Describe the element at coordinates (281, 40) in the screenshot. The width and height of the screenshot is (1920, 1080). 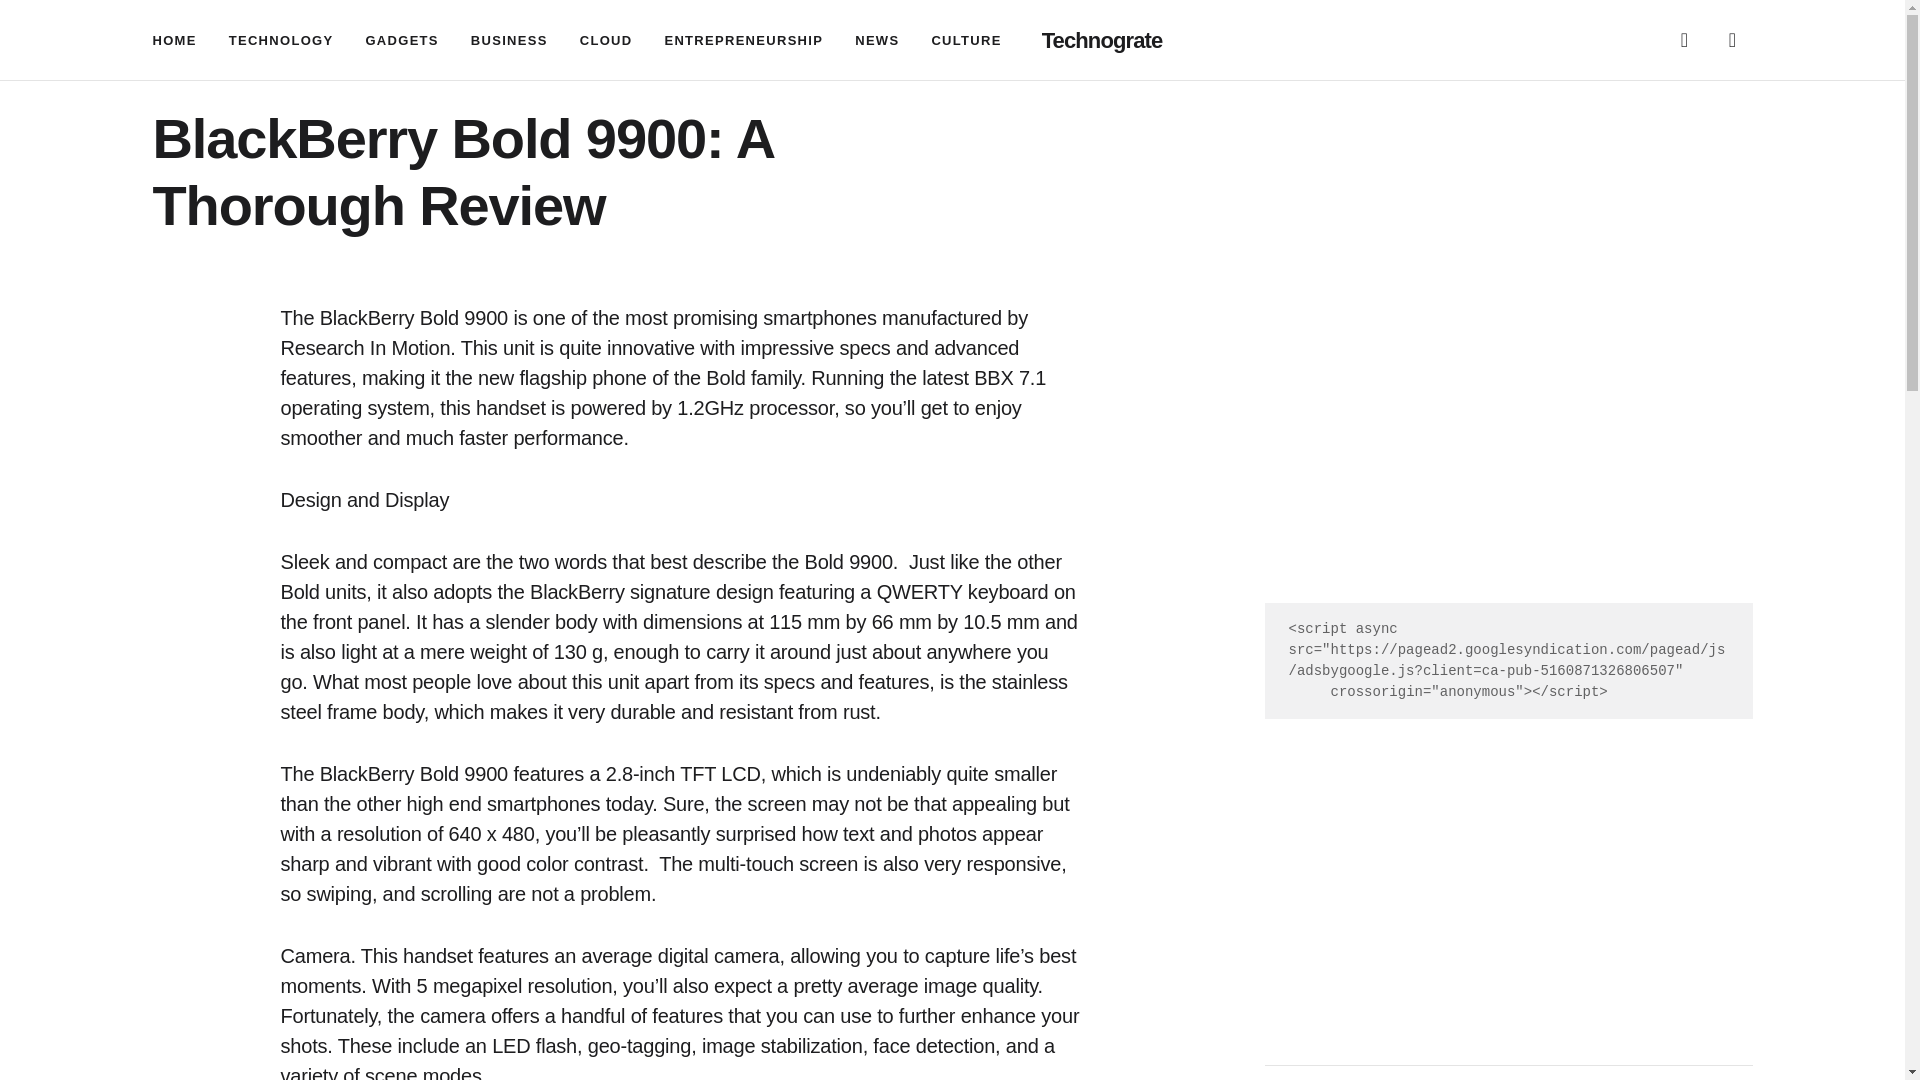
I see `TECHNOLOGY` at that location.